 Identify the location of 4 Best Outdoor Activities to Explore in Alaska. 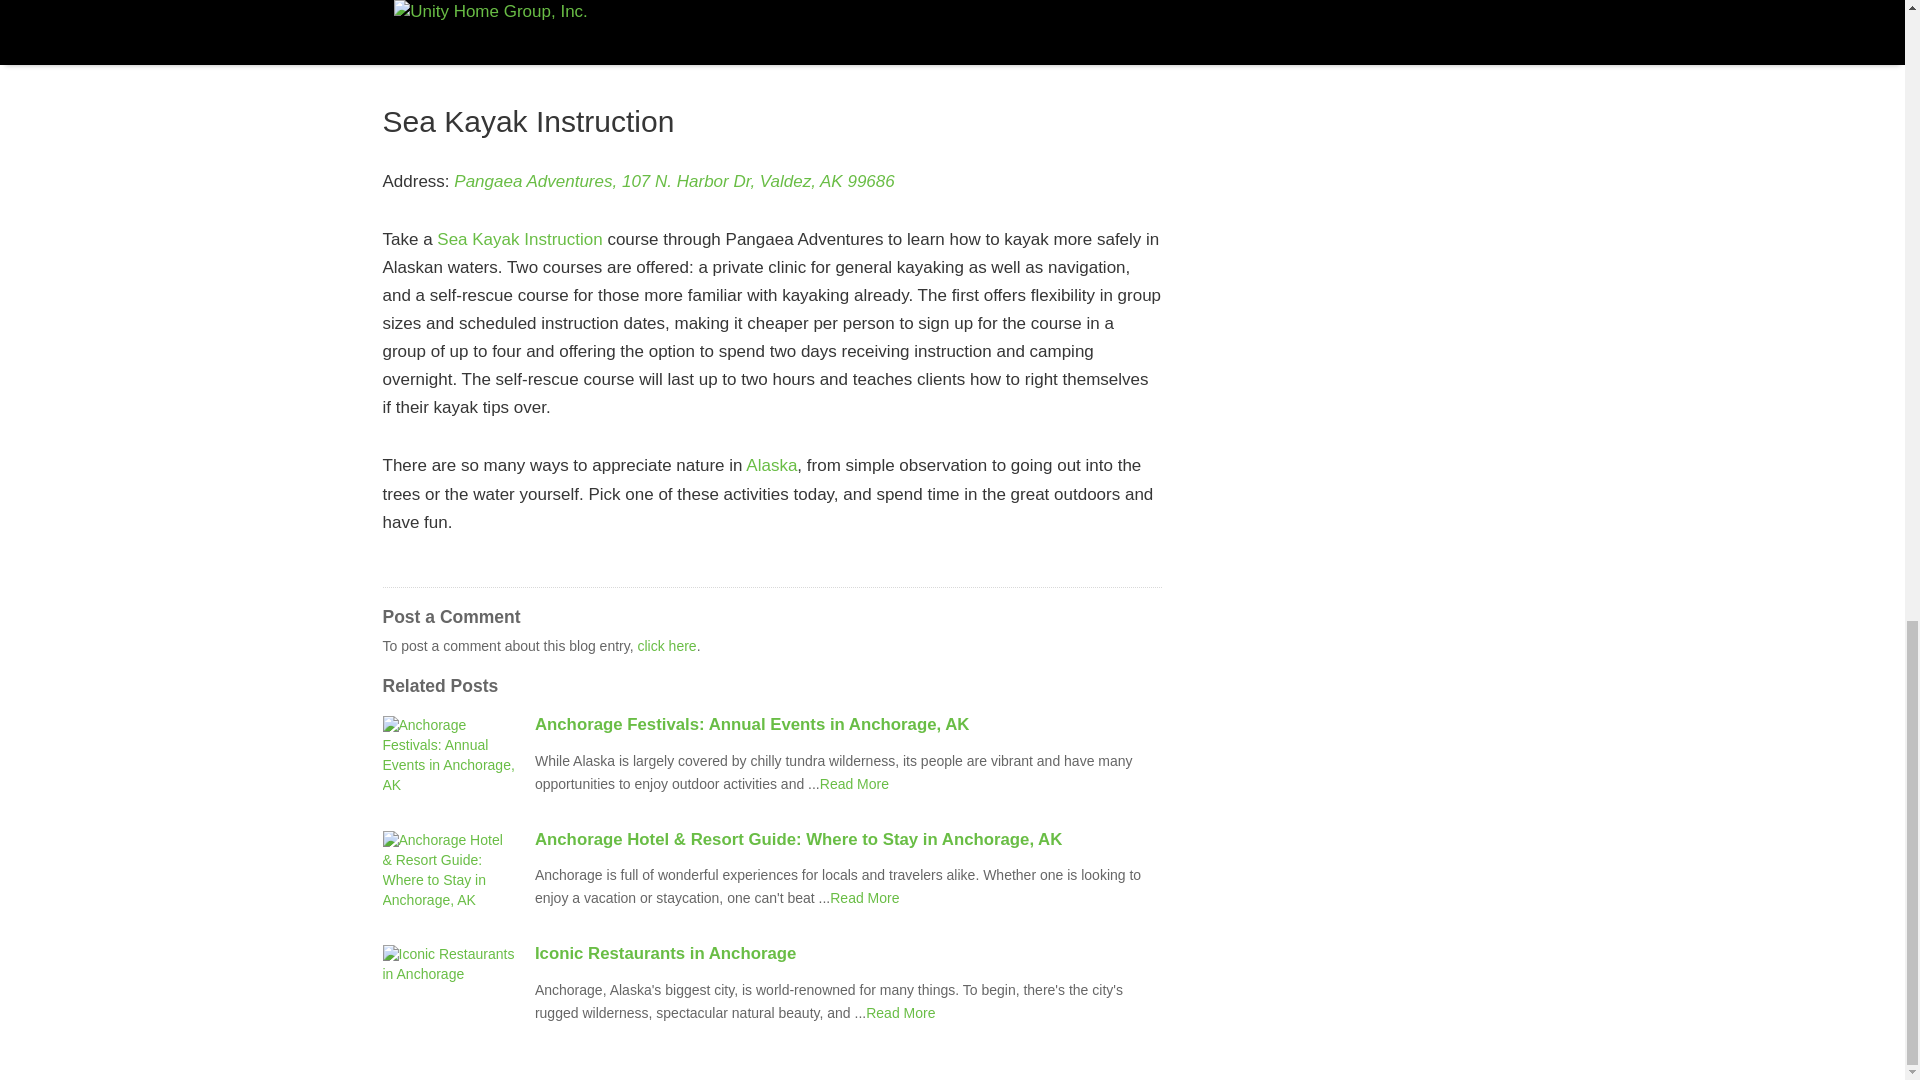
(864, 898).